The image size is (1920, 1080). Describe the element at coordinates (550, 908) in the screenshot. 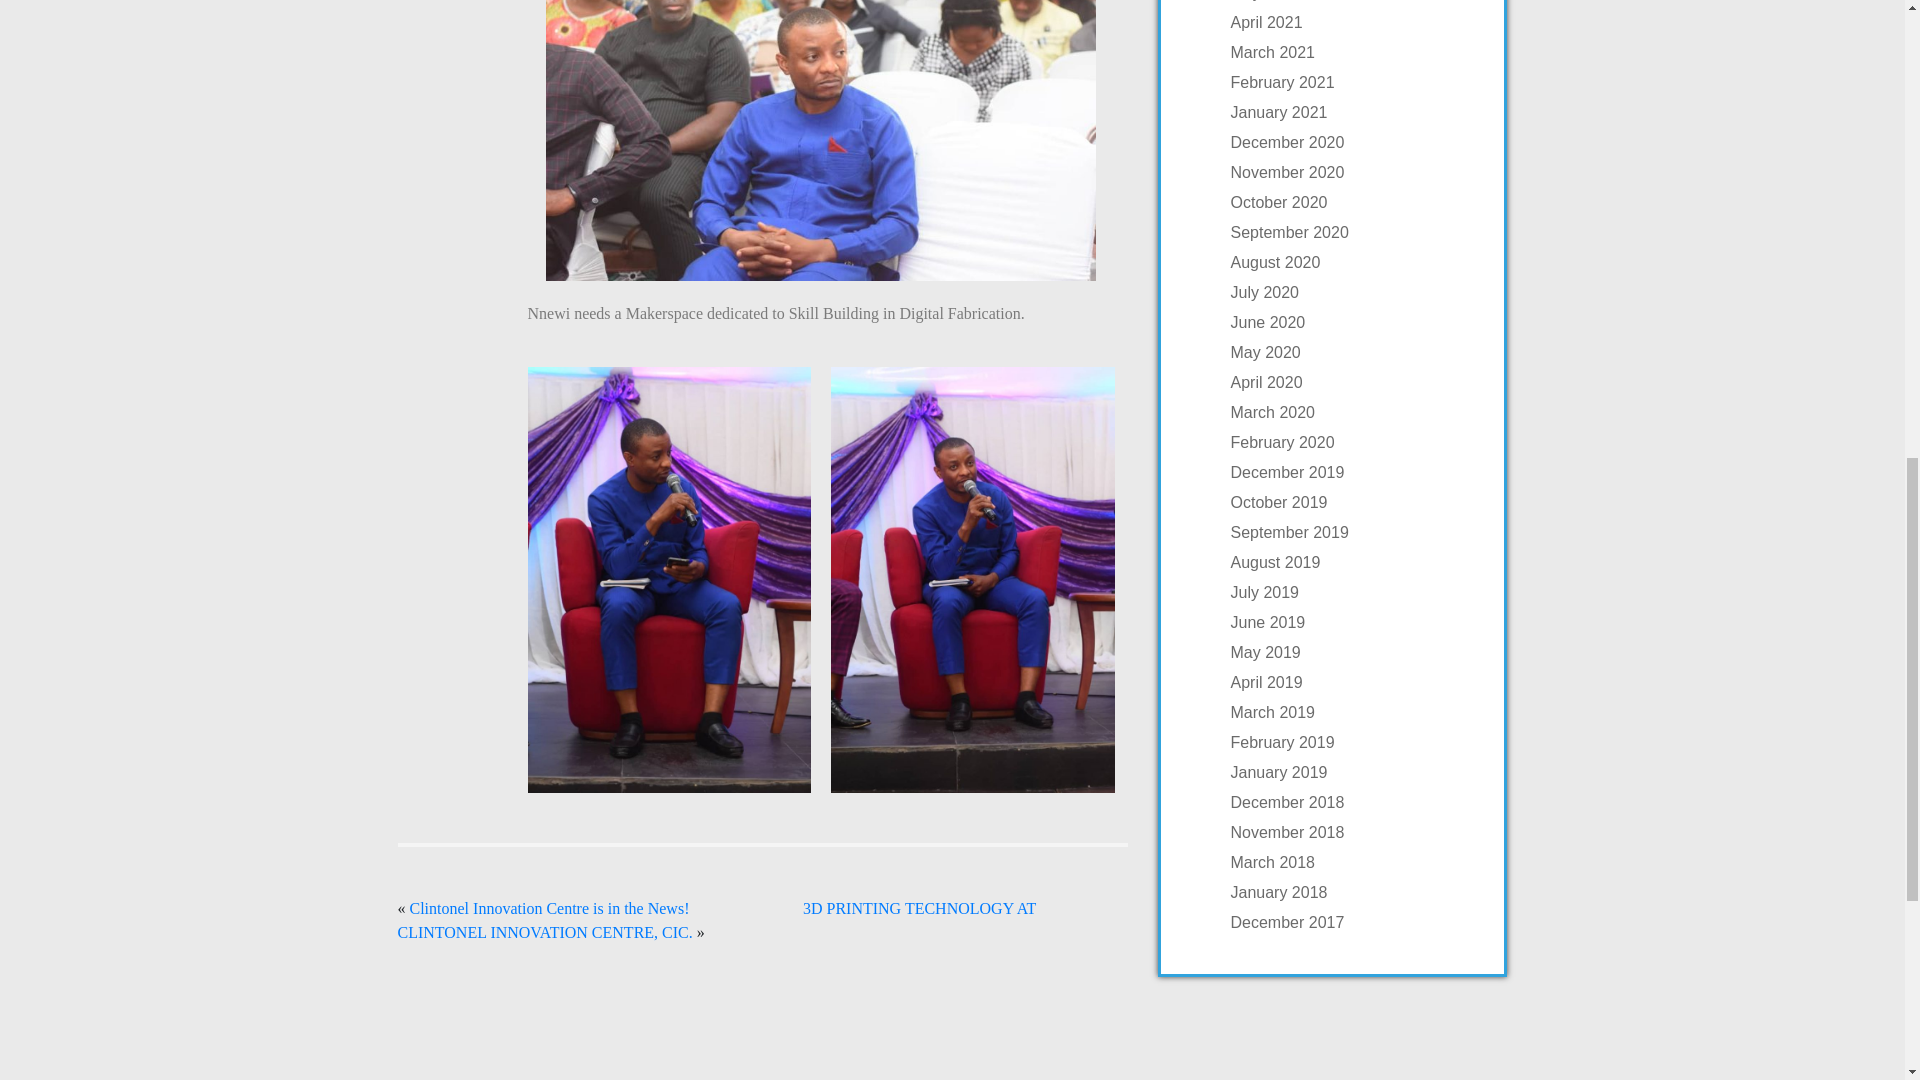

I see `Clintonel Innovation Centre is in the News!` at that location.